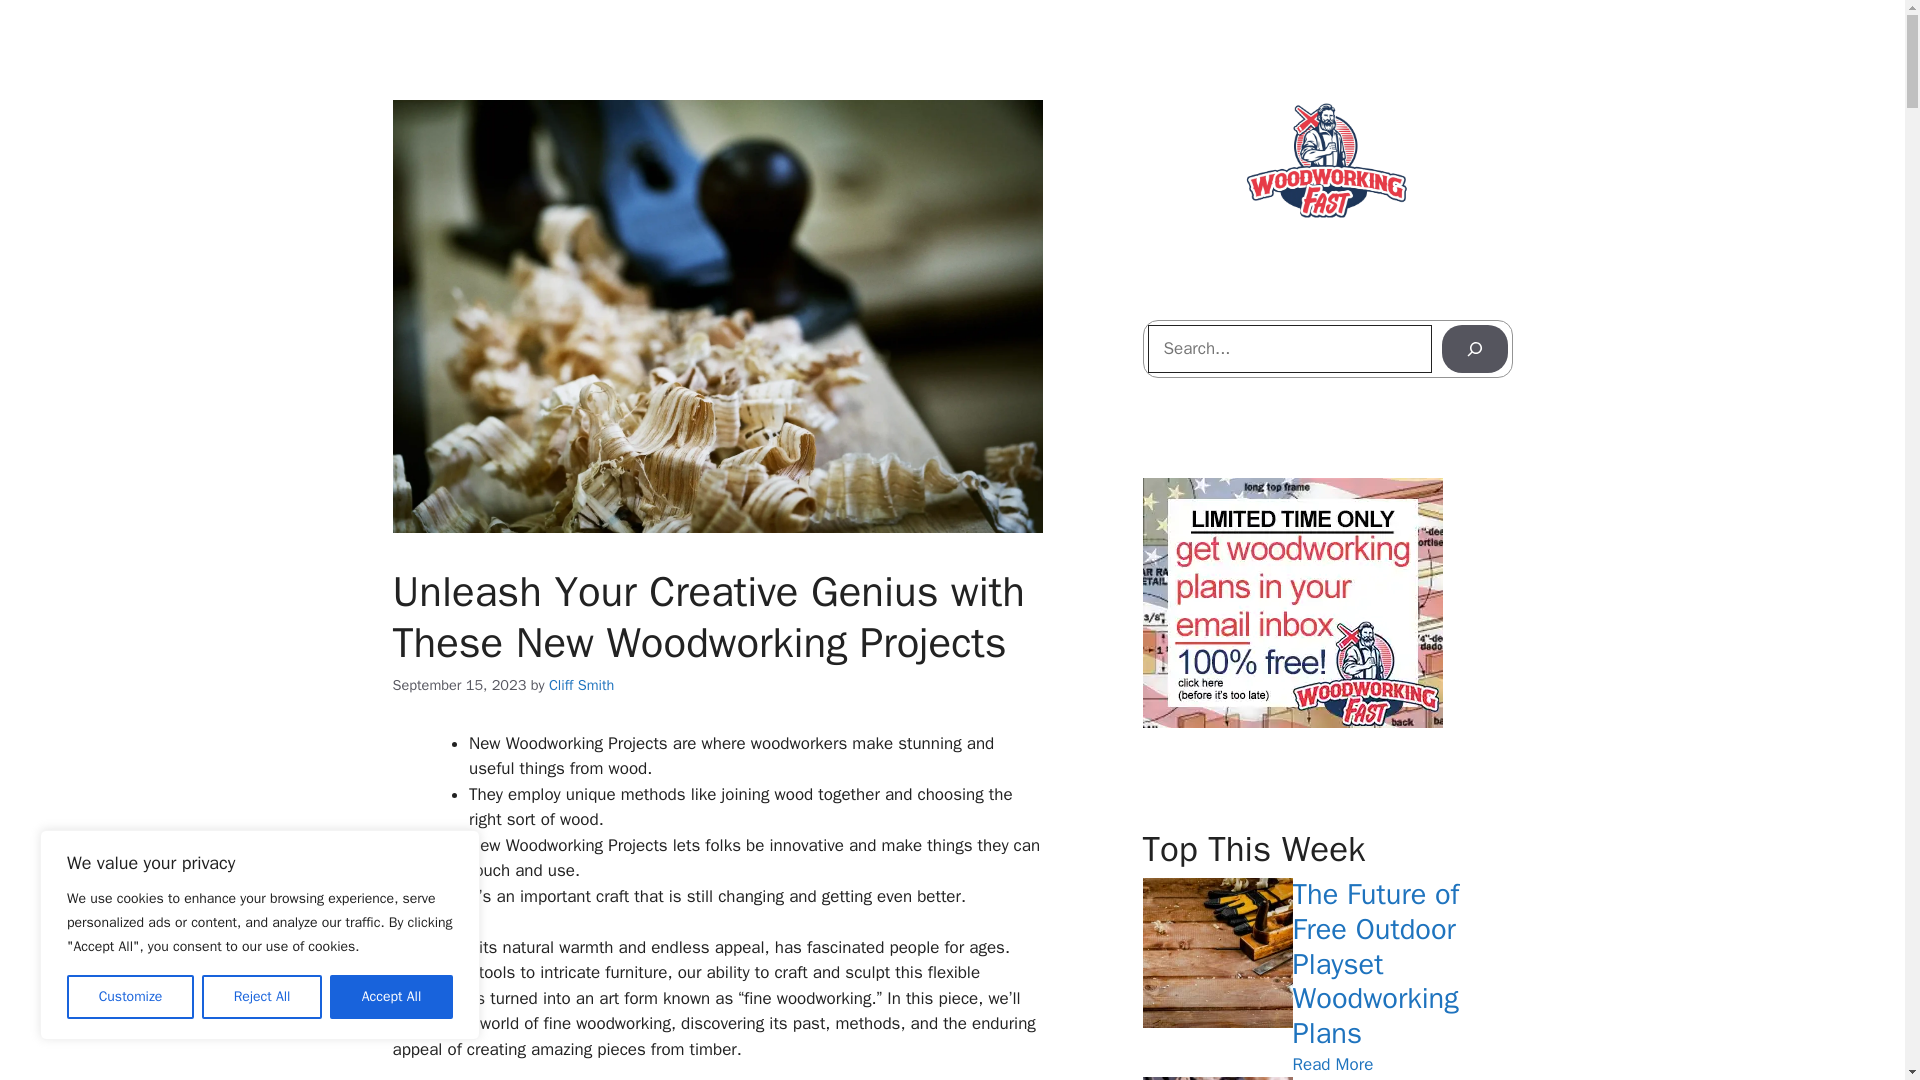 The image size is (1920, 1080). What do you see at coordinates (582, 685) in the screenshot?
I see `View all posts by Cliff Smith` at bounding box center [582, 685].